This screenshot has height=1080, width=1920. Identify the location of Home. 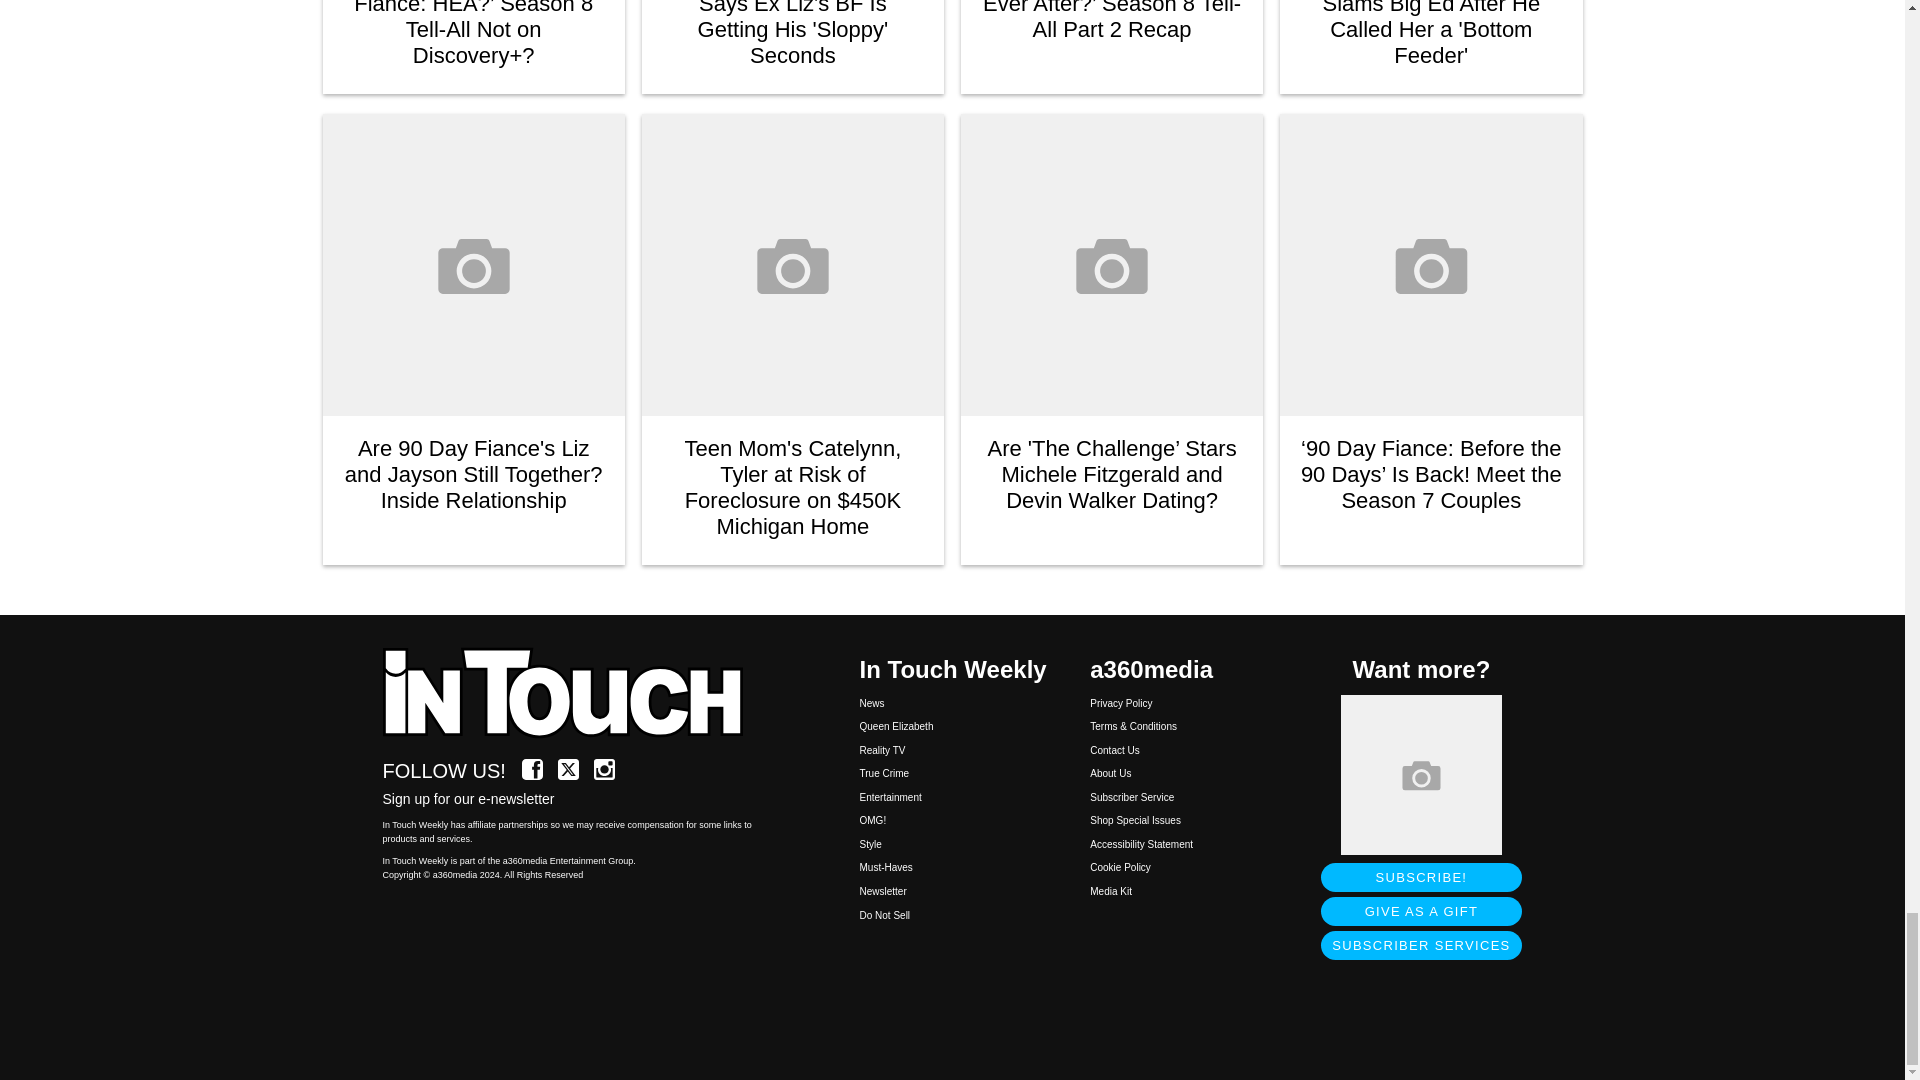
(574, 694).